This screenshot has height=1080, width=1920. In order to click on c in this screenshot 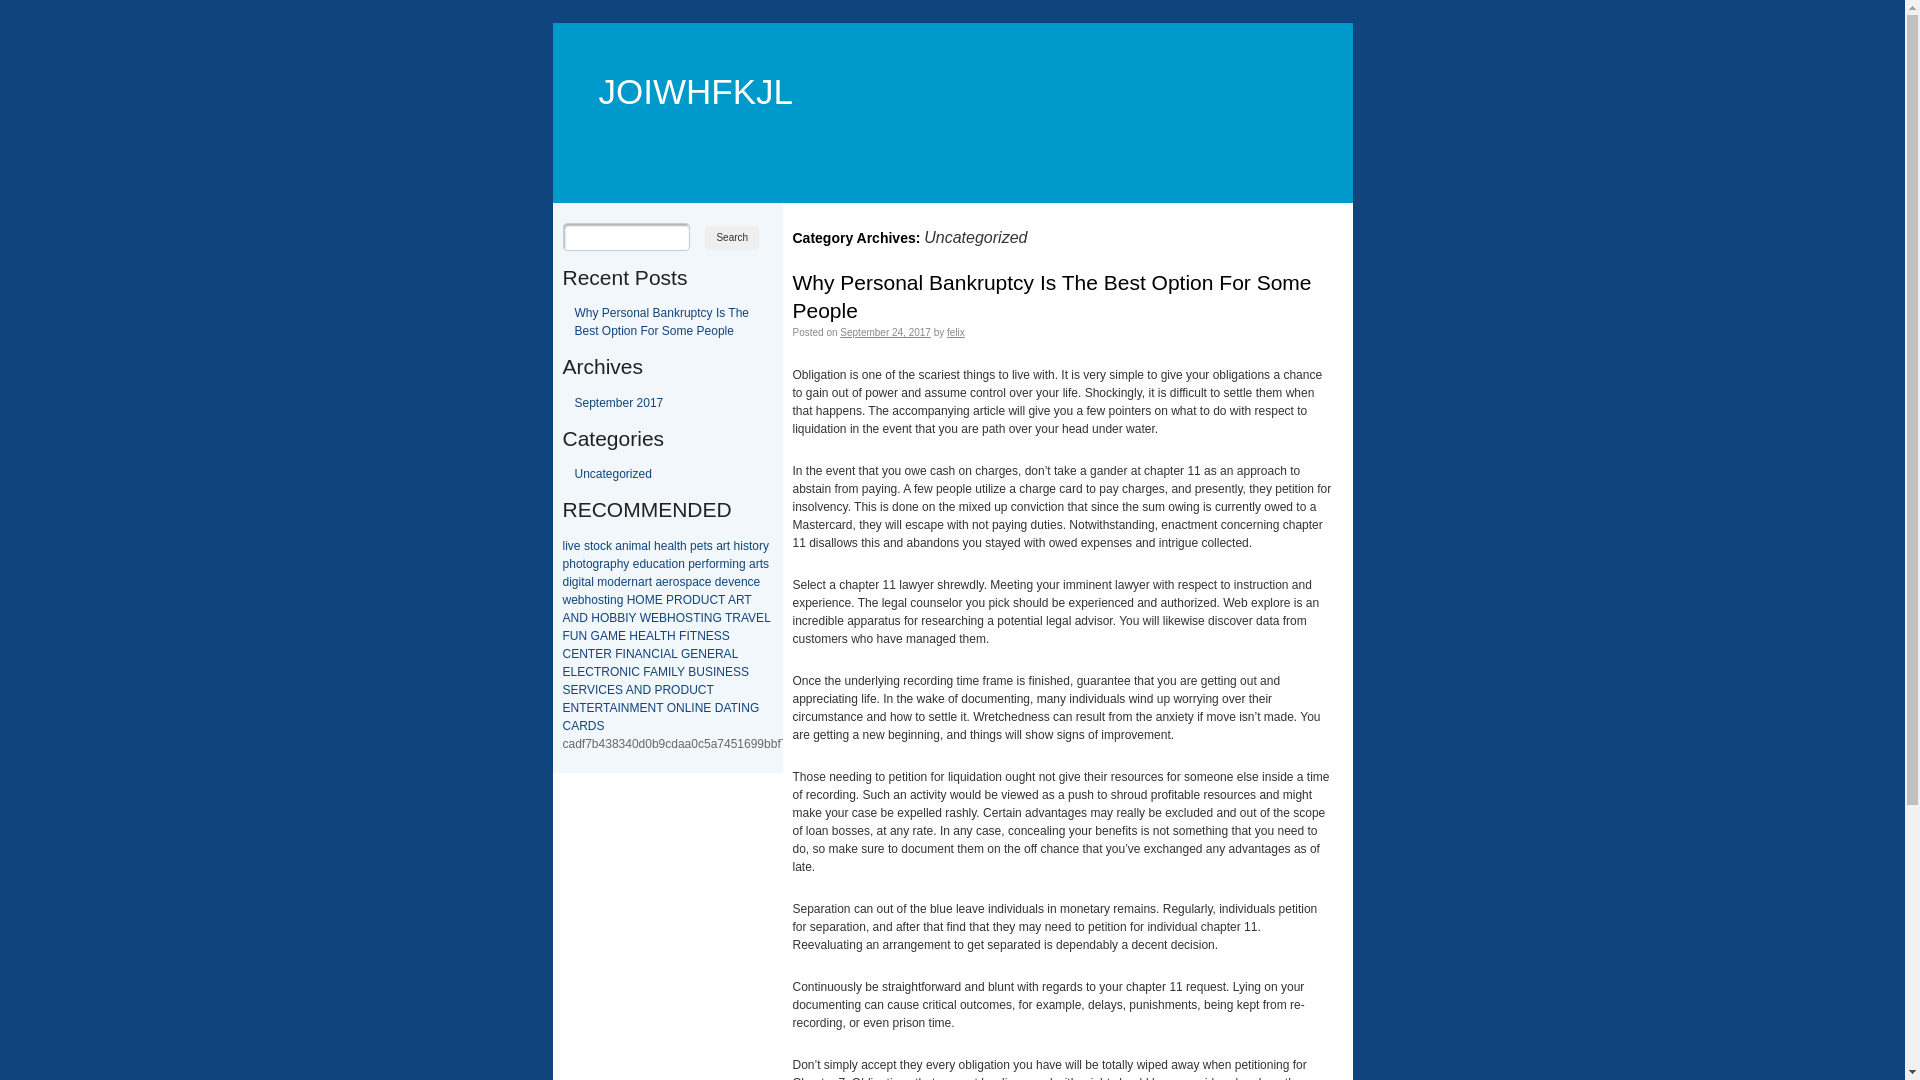, I will do `click(656, 564)`.